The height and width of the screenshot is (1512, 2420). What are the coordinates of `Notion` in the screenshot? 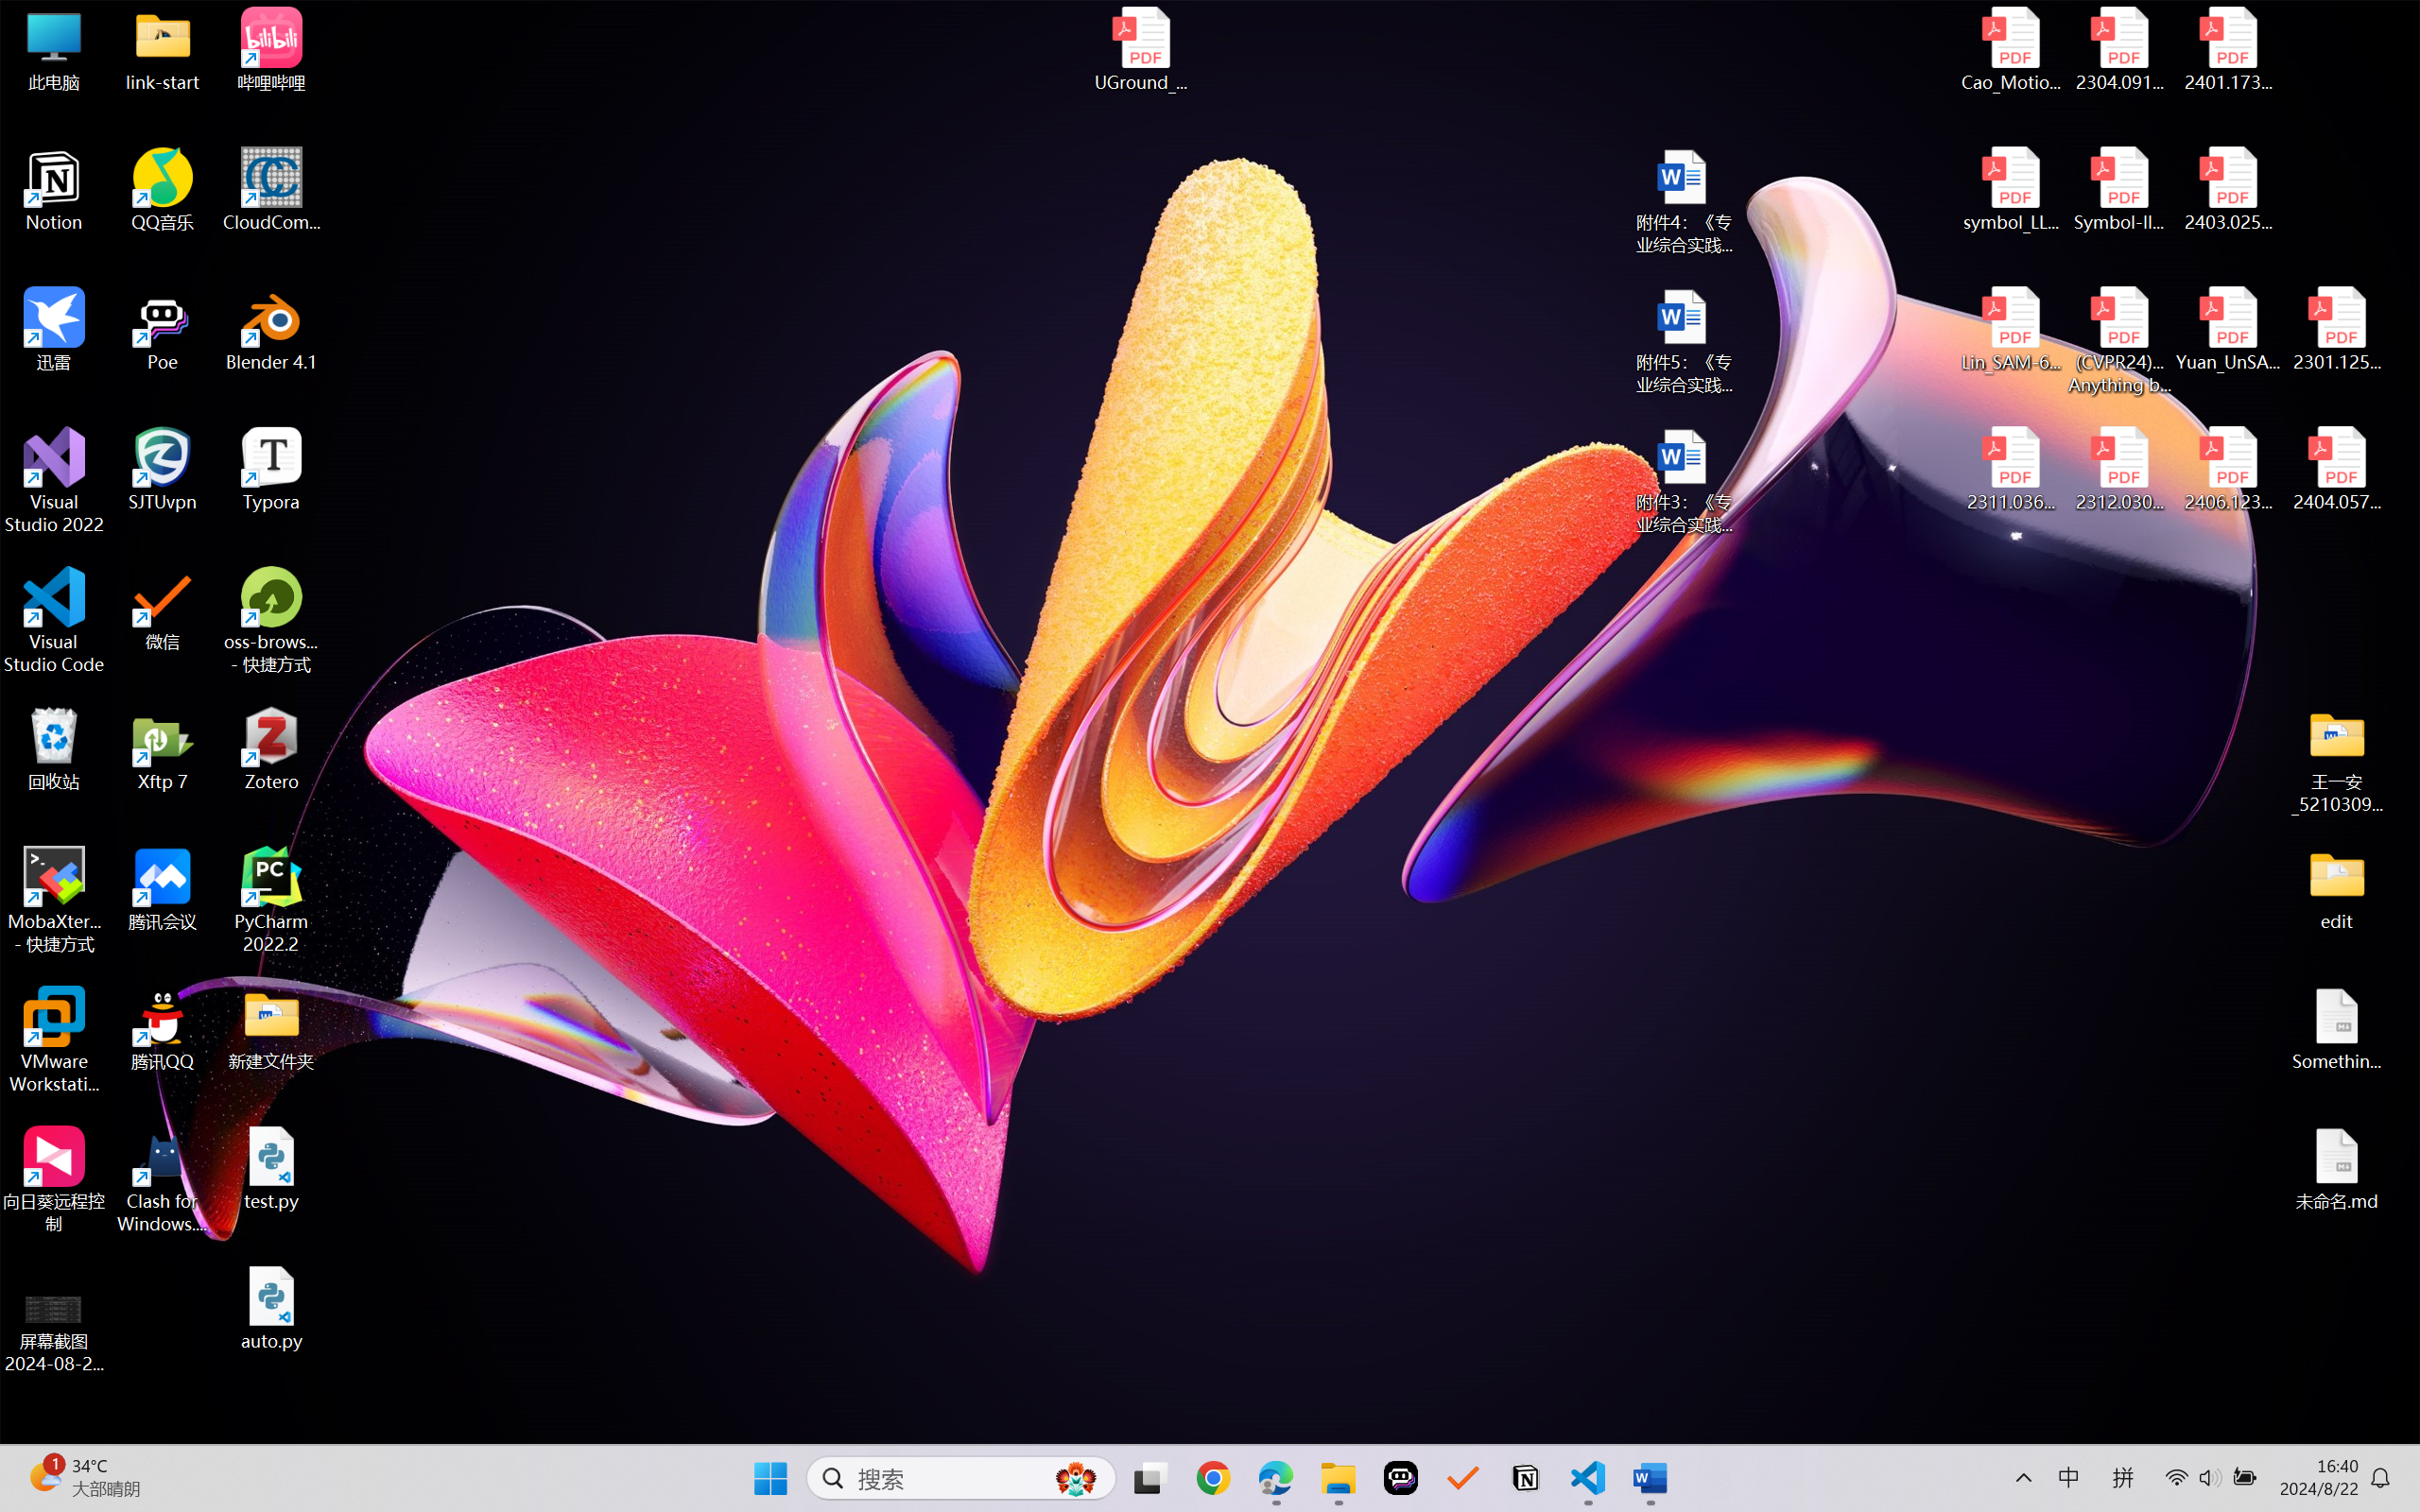 It's located at (55, 190).